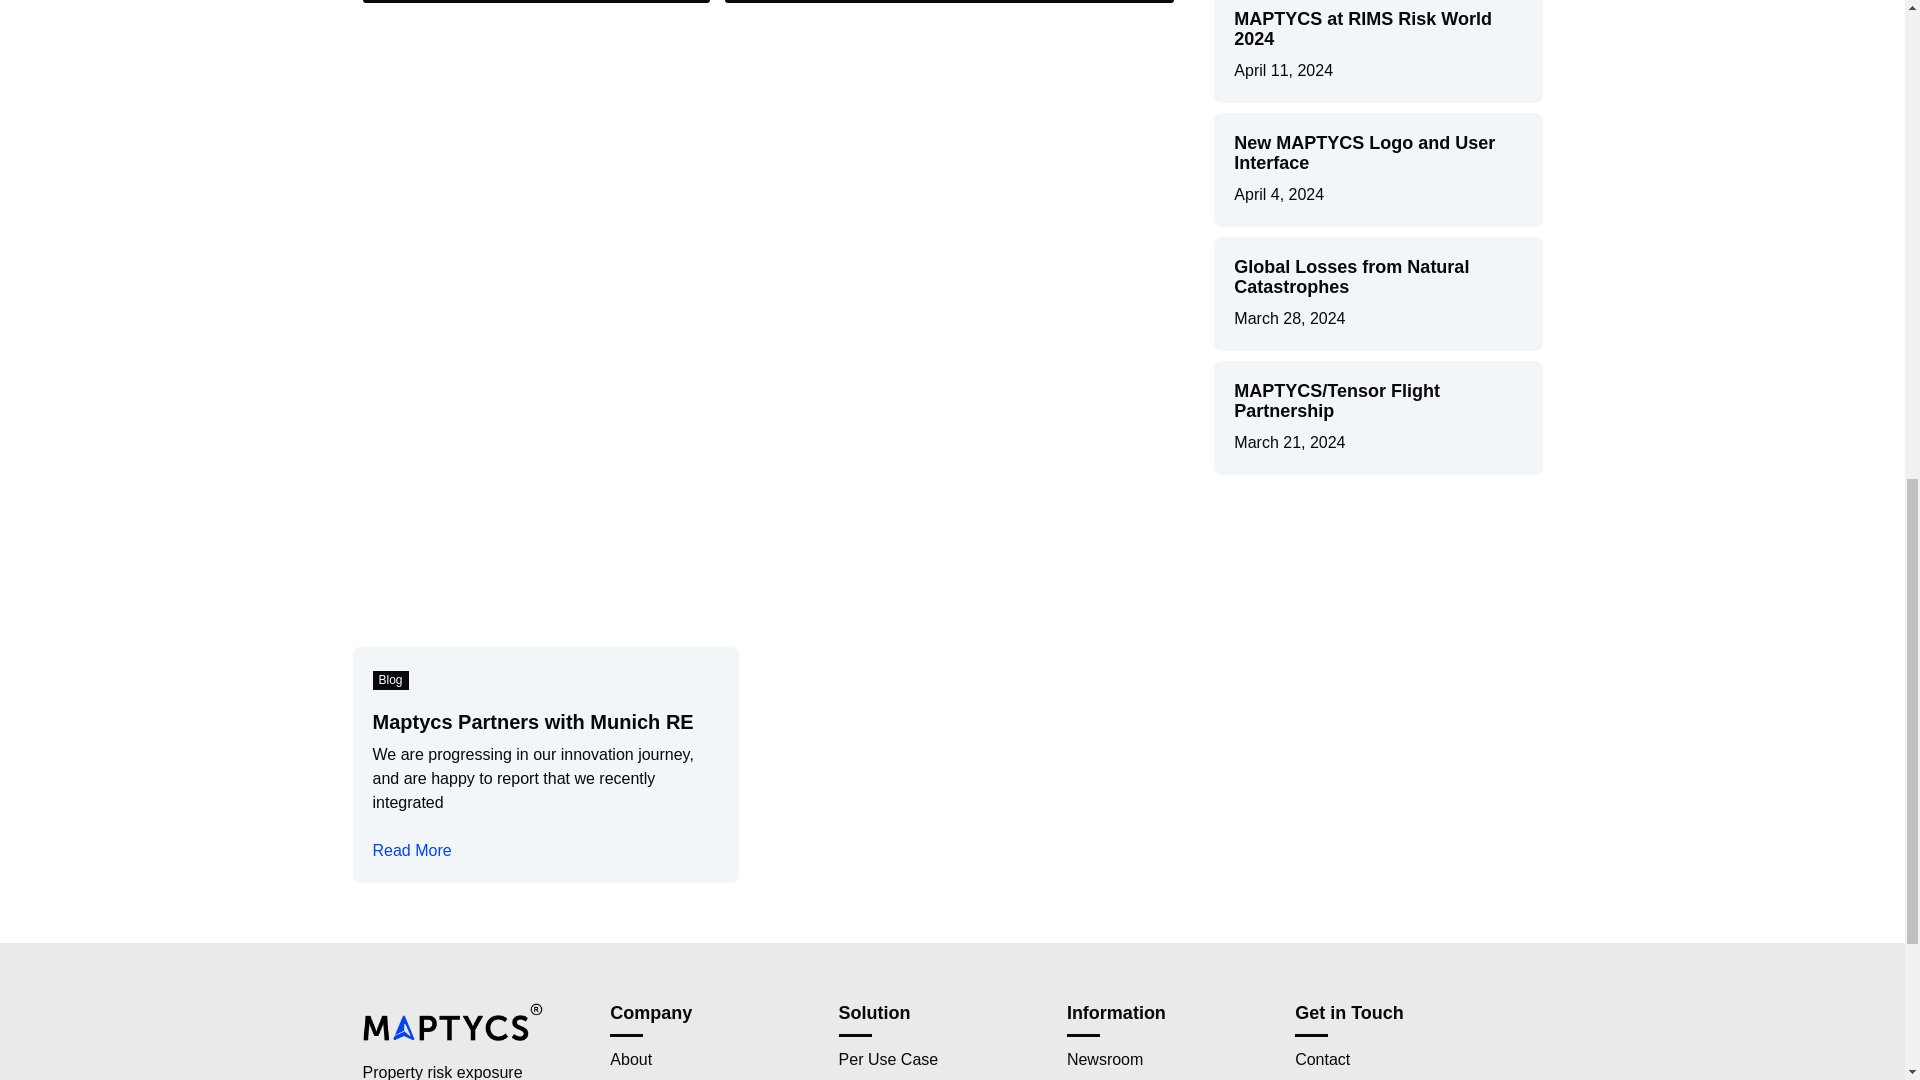  Describe the element at coordinates (1362, 28) in the screenshot. I see `MAPTYCS at RIMS Risk World 2024` at that location.